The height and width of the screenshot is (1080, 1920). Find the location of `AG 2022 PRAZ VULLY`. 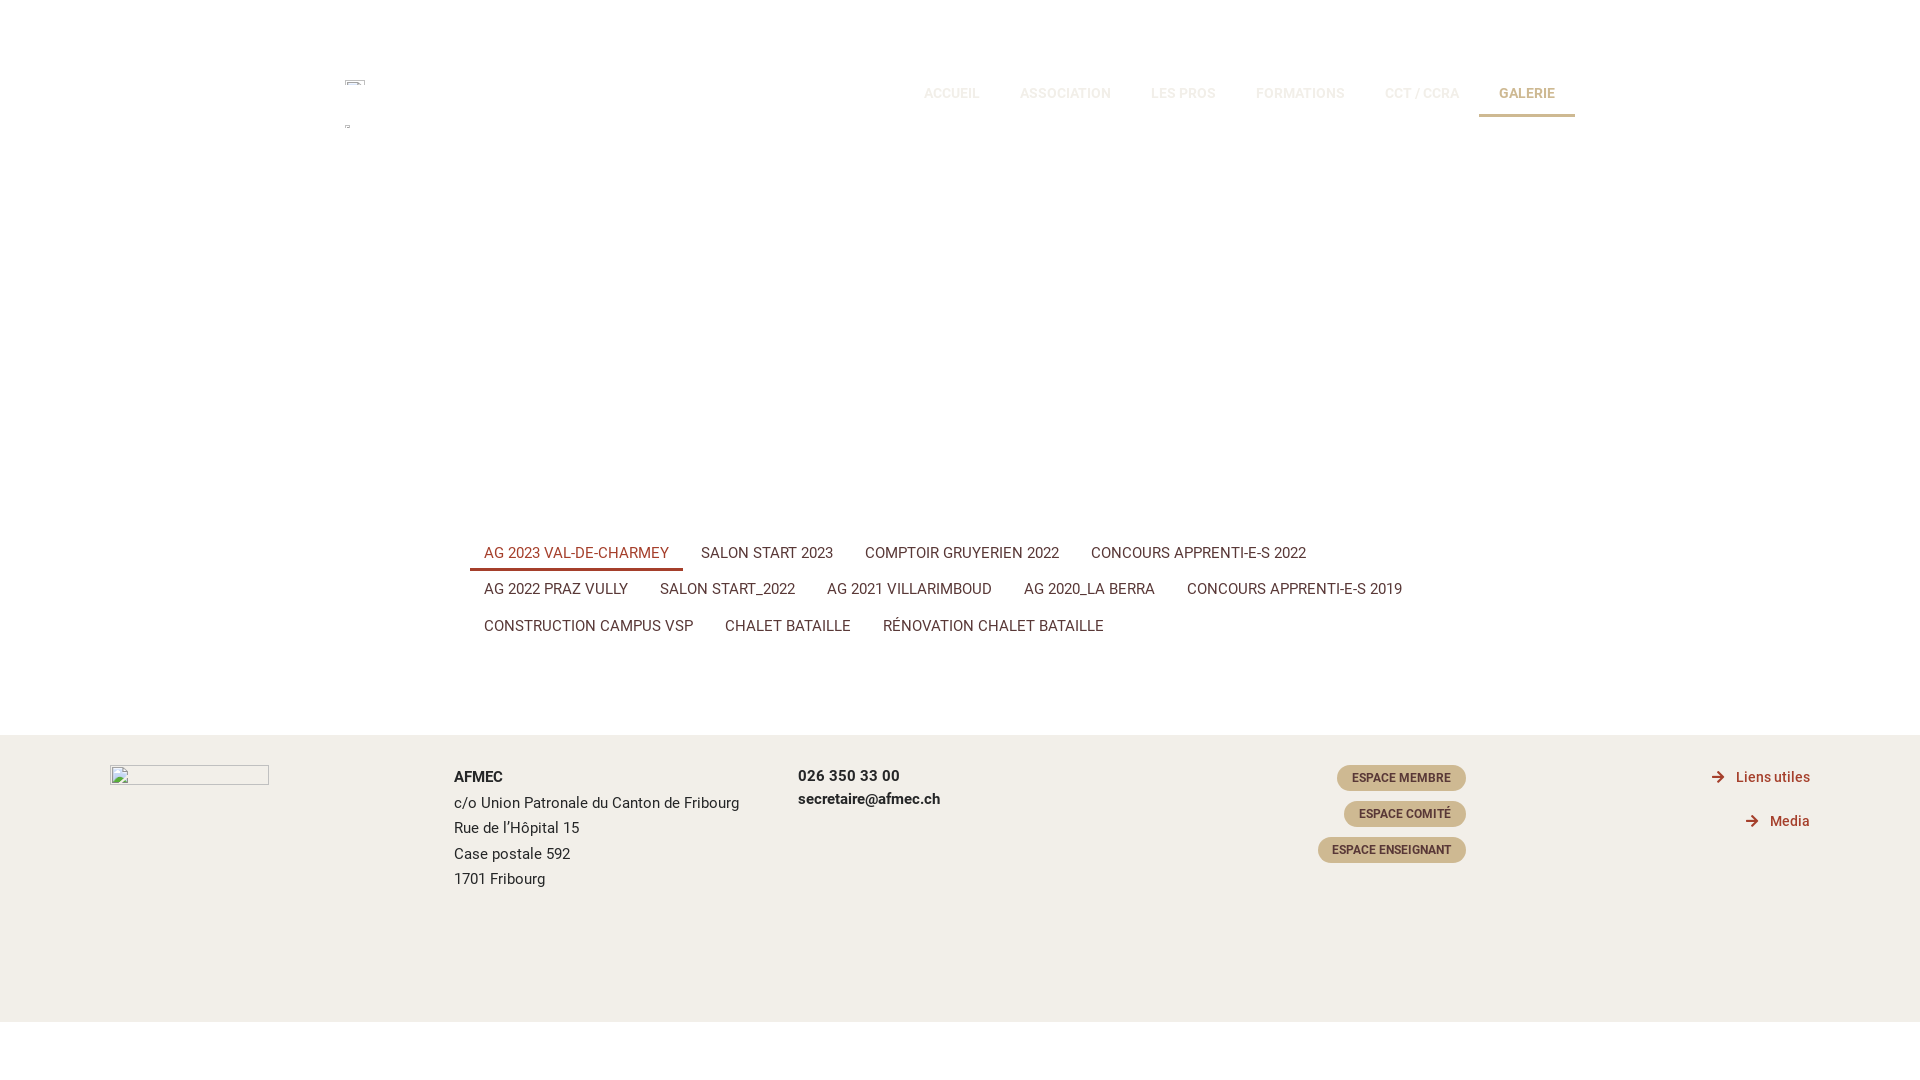

AG 2022 PRAZ VULLY is located at coordinates (556, 590).